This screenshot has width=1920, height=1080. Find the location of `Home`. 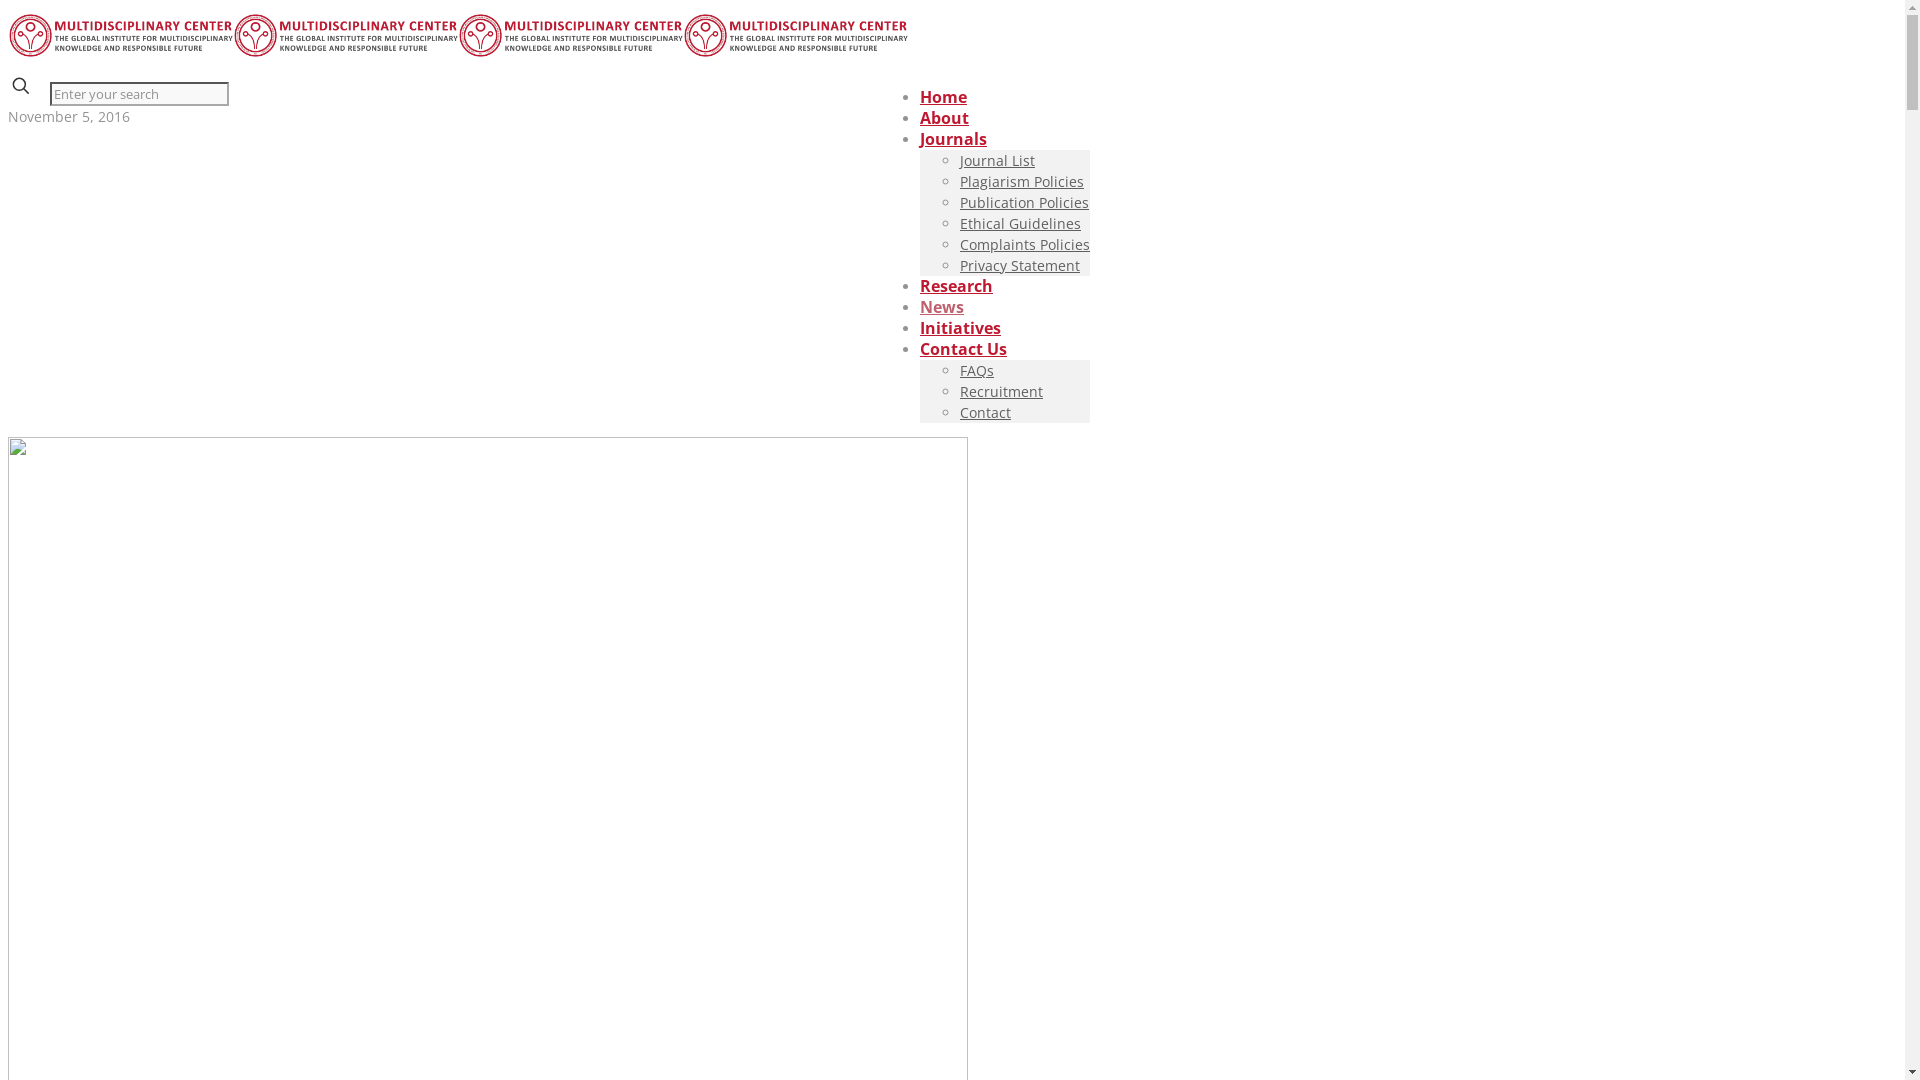

Home is located at coordinates (944, 97).